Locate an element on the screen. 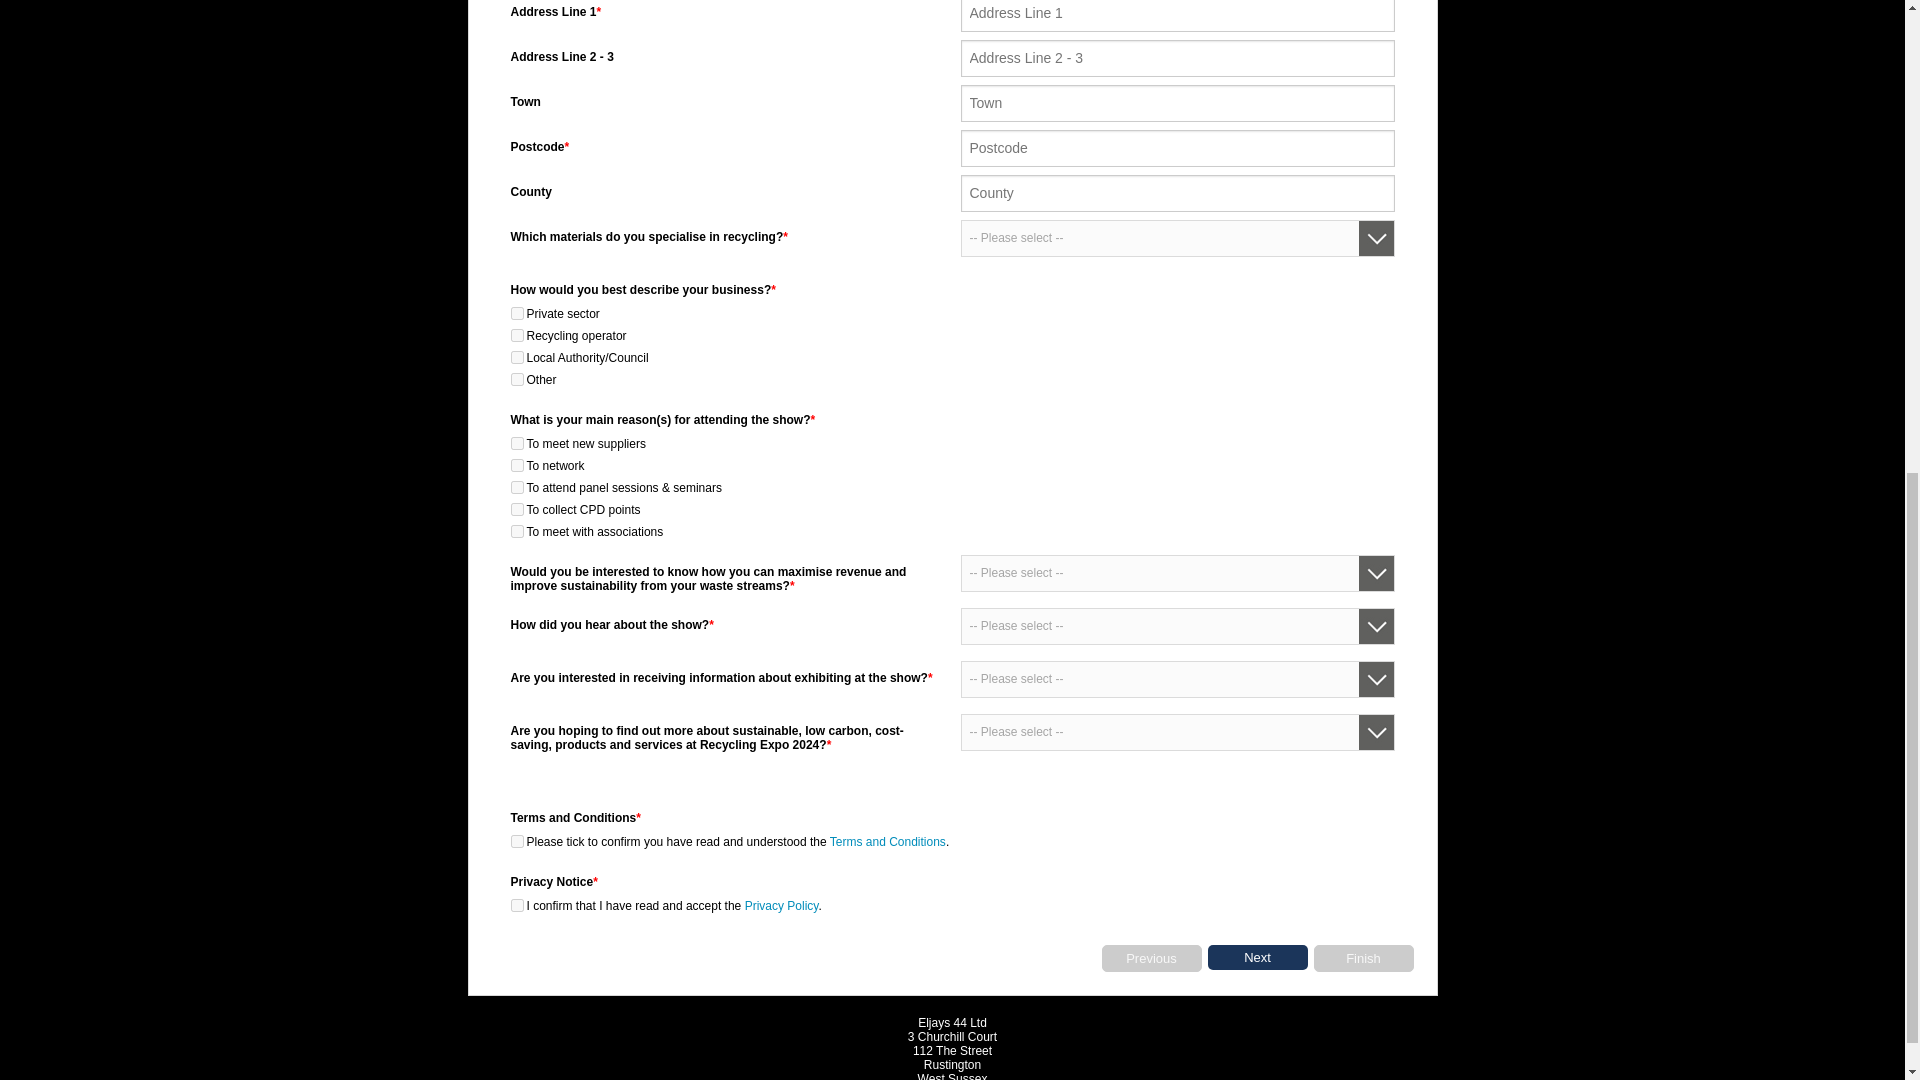  Previous is located at coordinates (1152, 958).